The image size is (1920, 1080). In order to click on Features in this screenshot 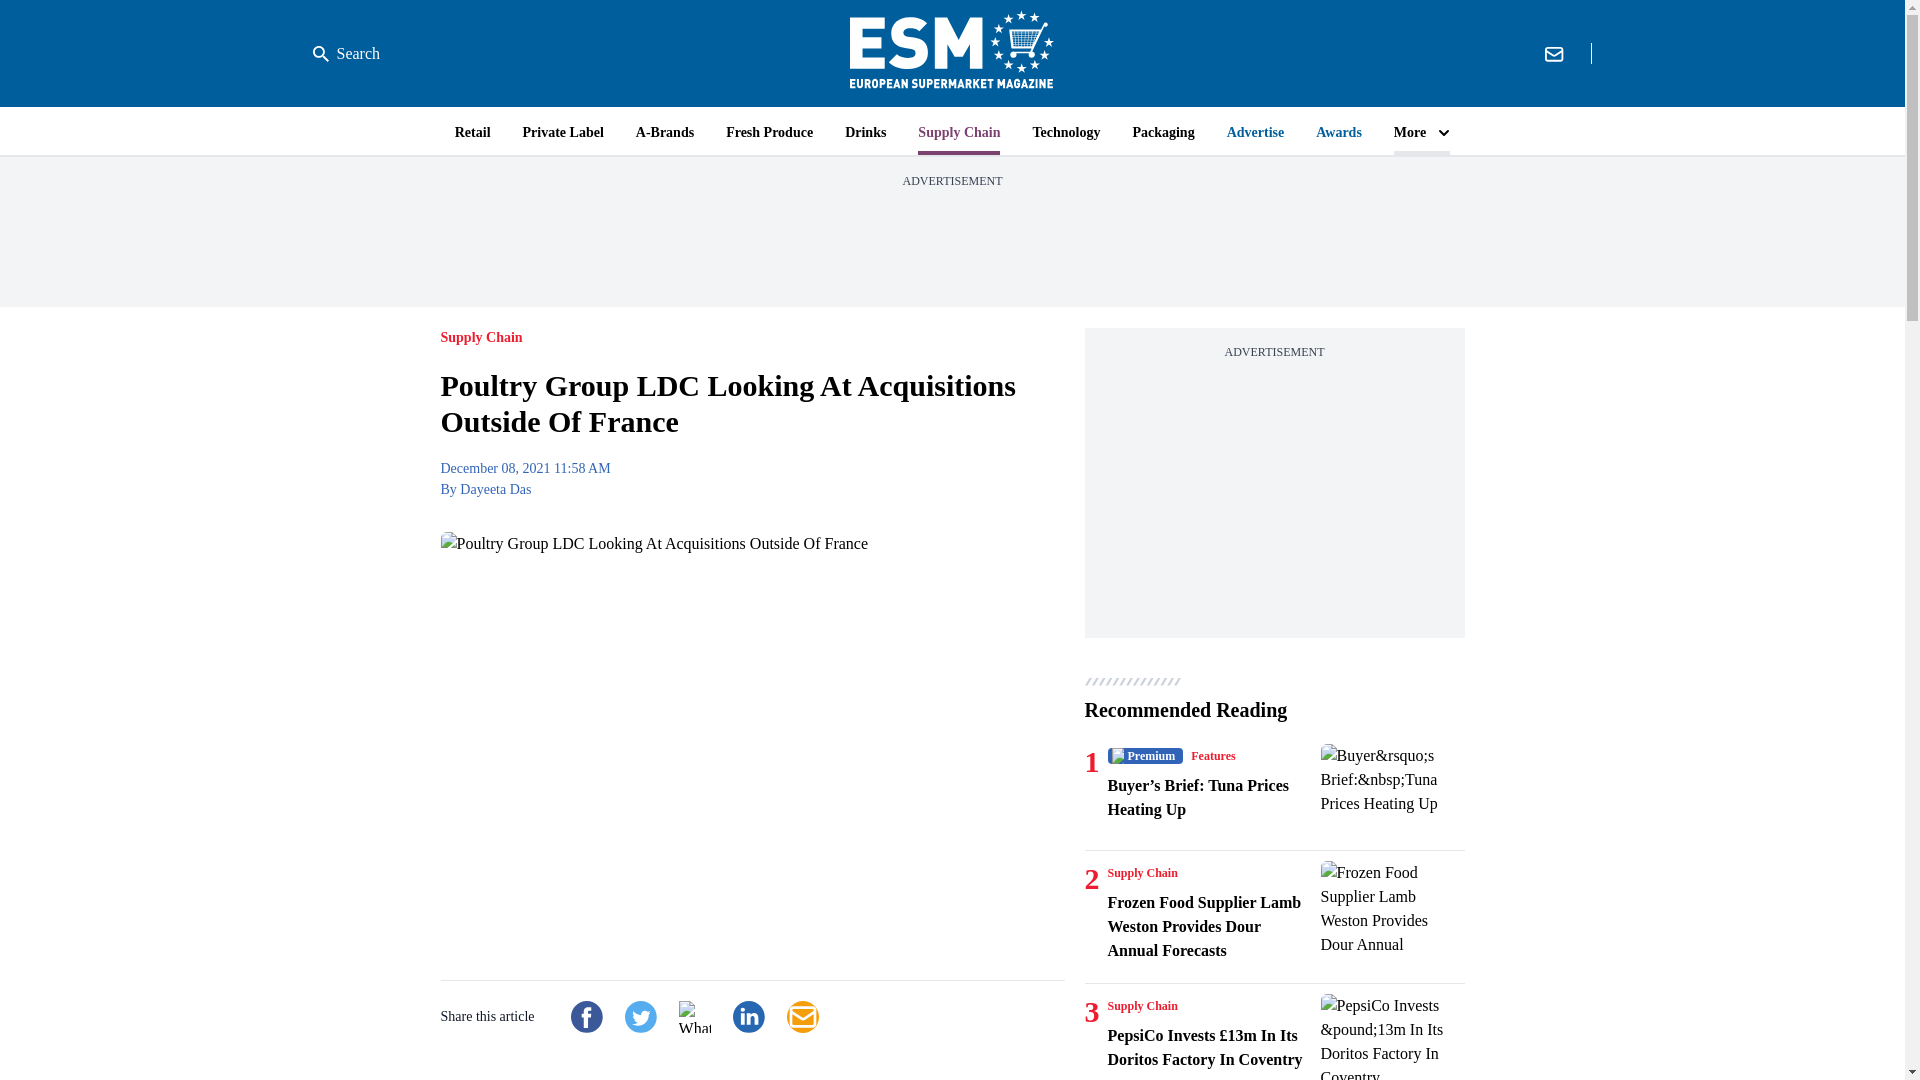, I will do `click(1212, 756)`.